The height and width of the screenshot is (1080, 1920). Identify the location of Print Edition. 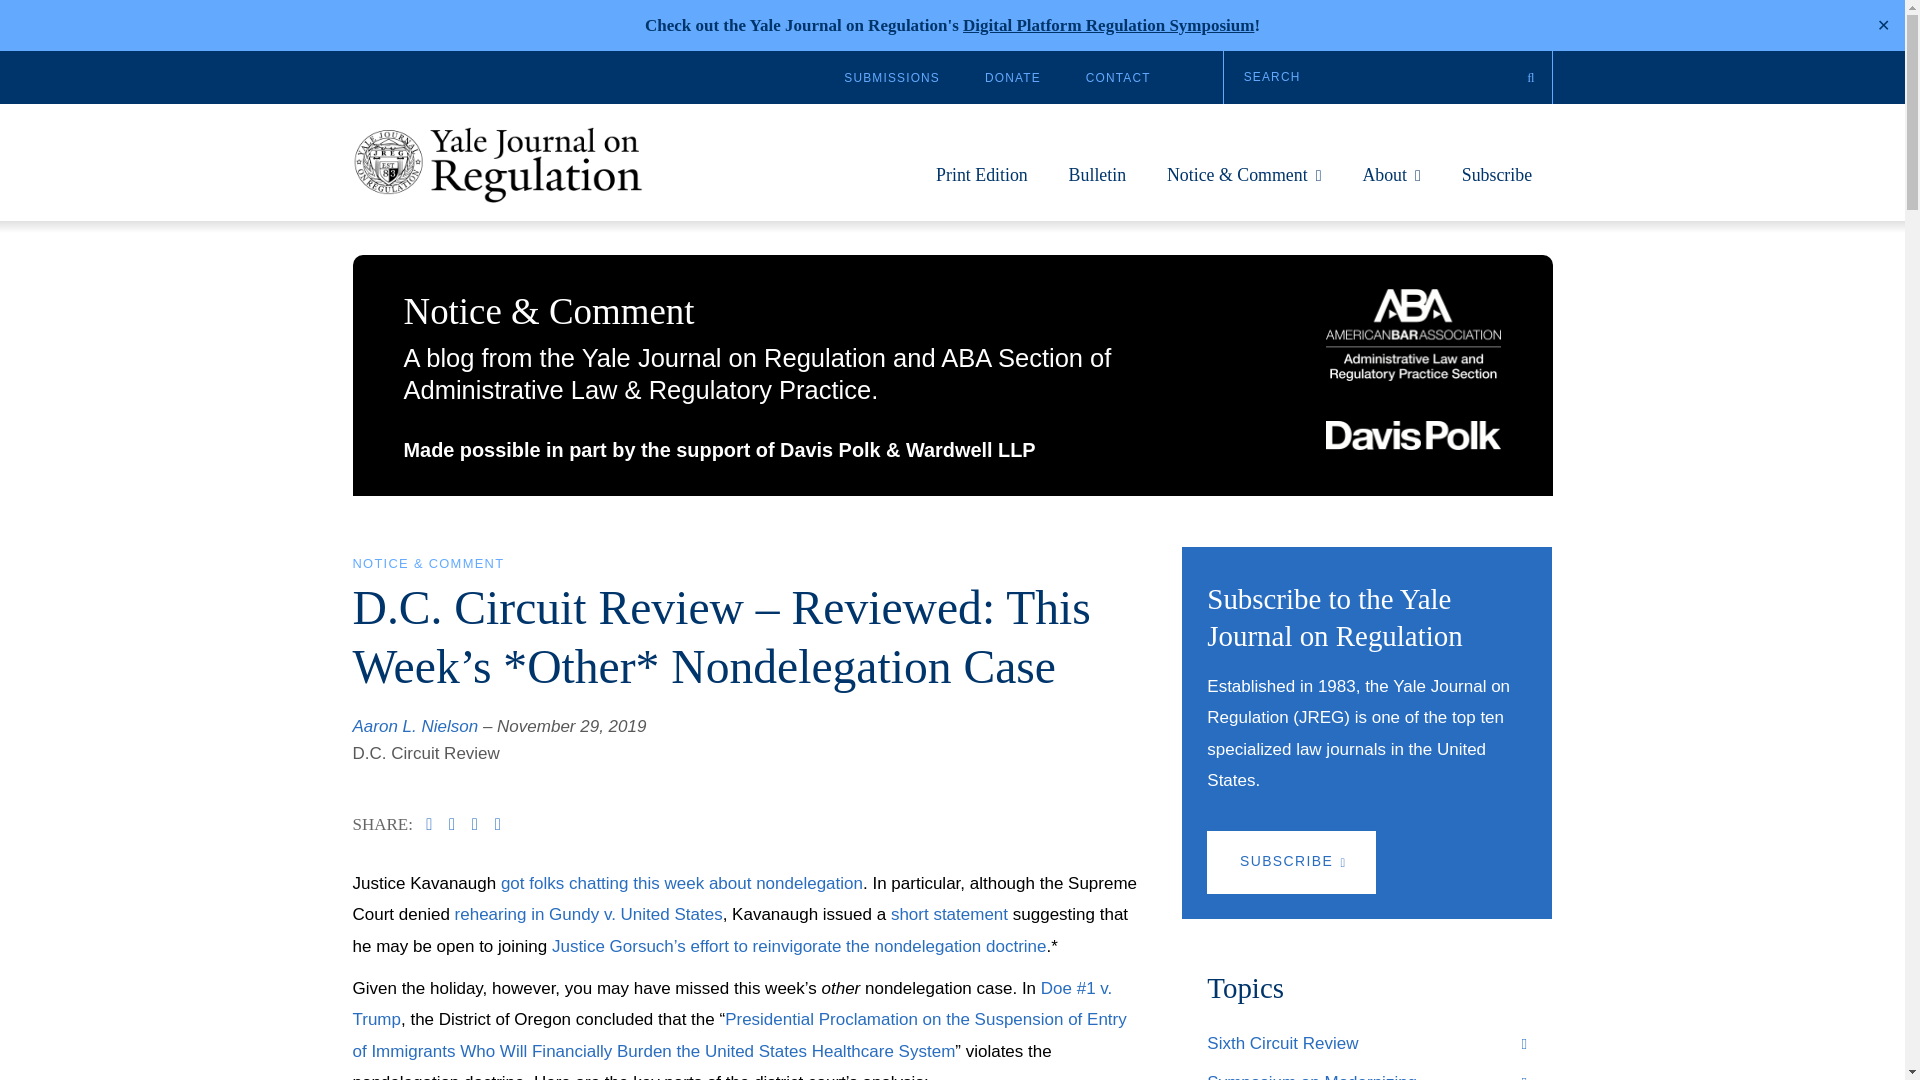
(982, 185).